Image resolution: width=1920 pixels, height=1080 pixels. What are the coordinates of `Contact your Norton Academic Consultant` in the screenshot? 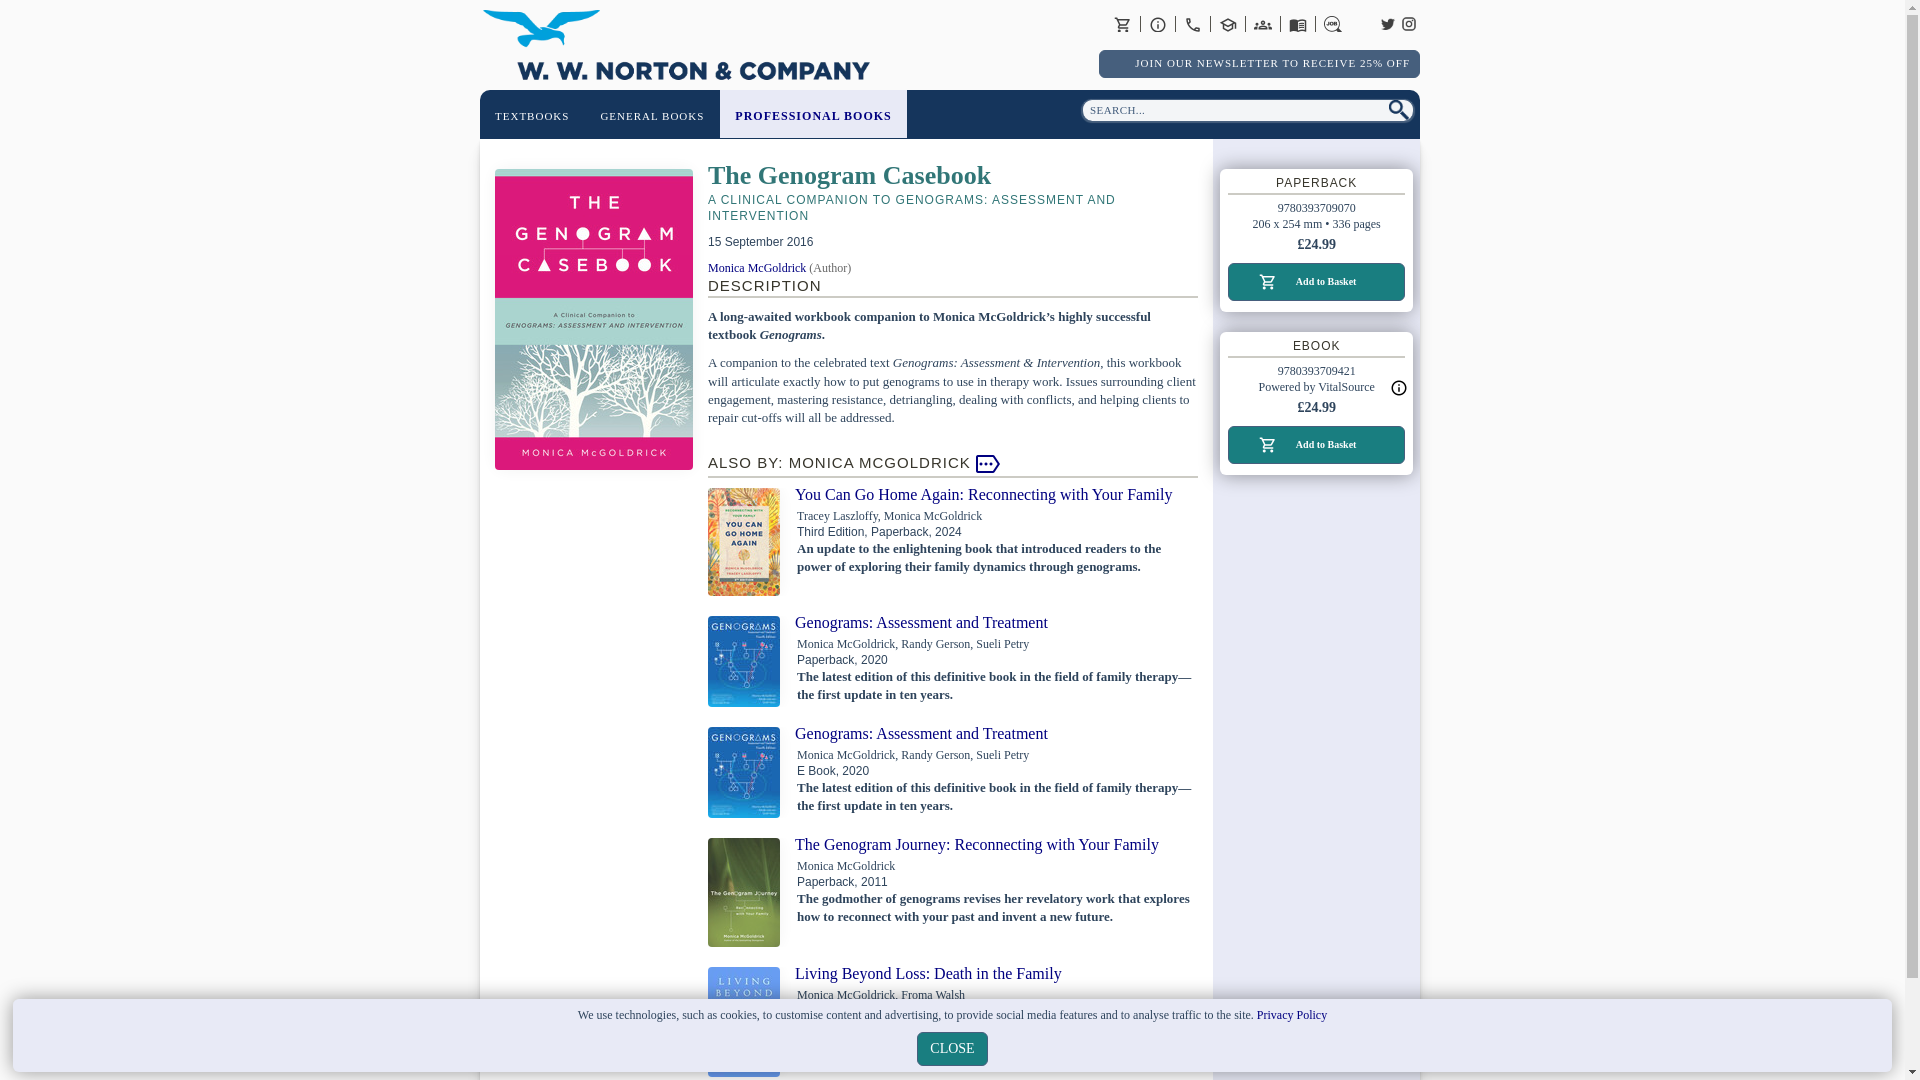 It's located at (1228, 24).